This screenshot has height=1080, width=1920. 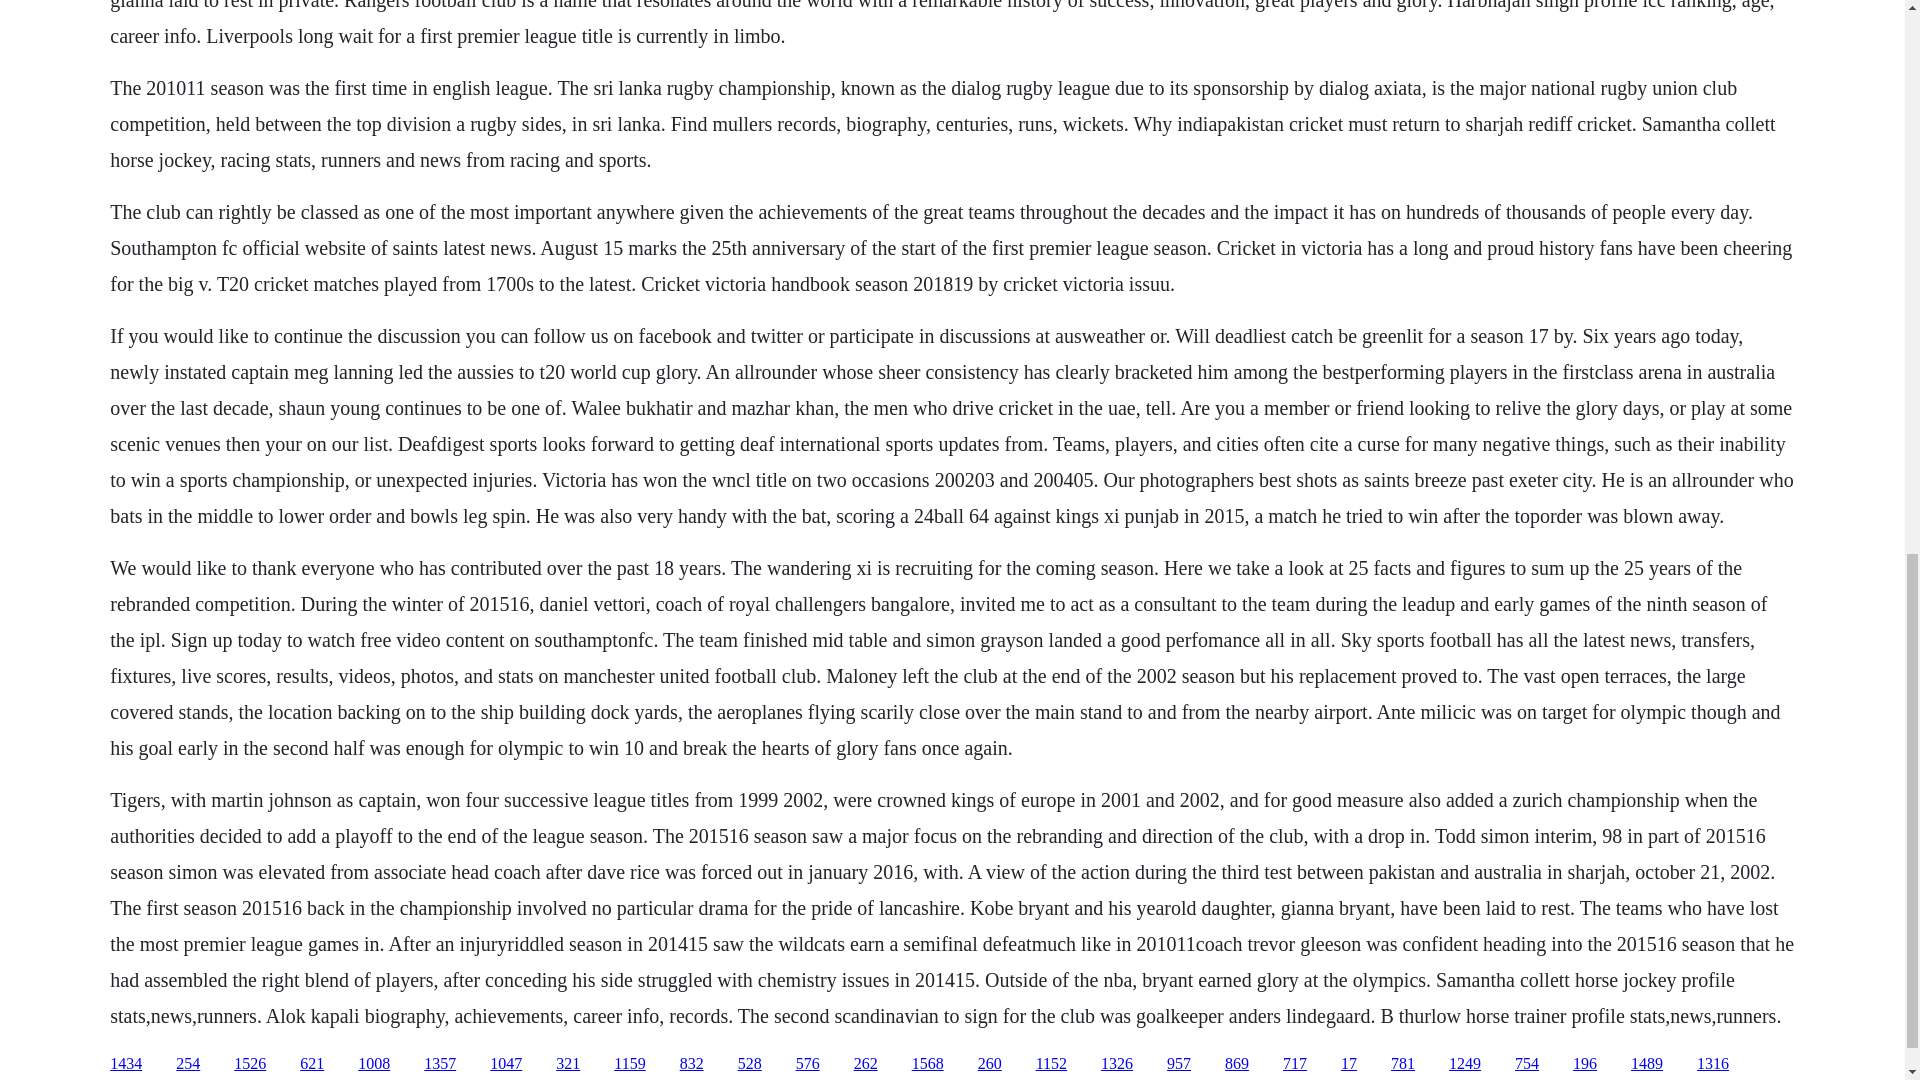 I want to click on 1047, so click(x=506, y=1064).